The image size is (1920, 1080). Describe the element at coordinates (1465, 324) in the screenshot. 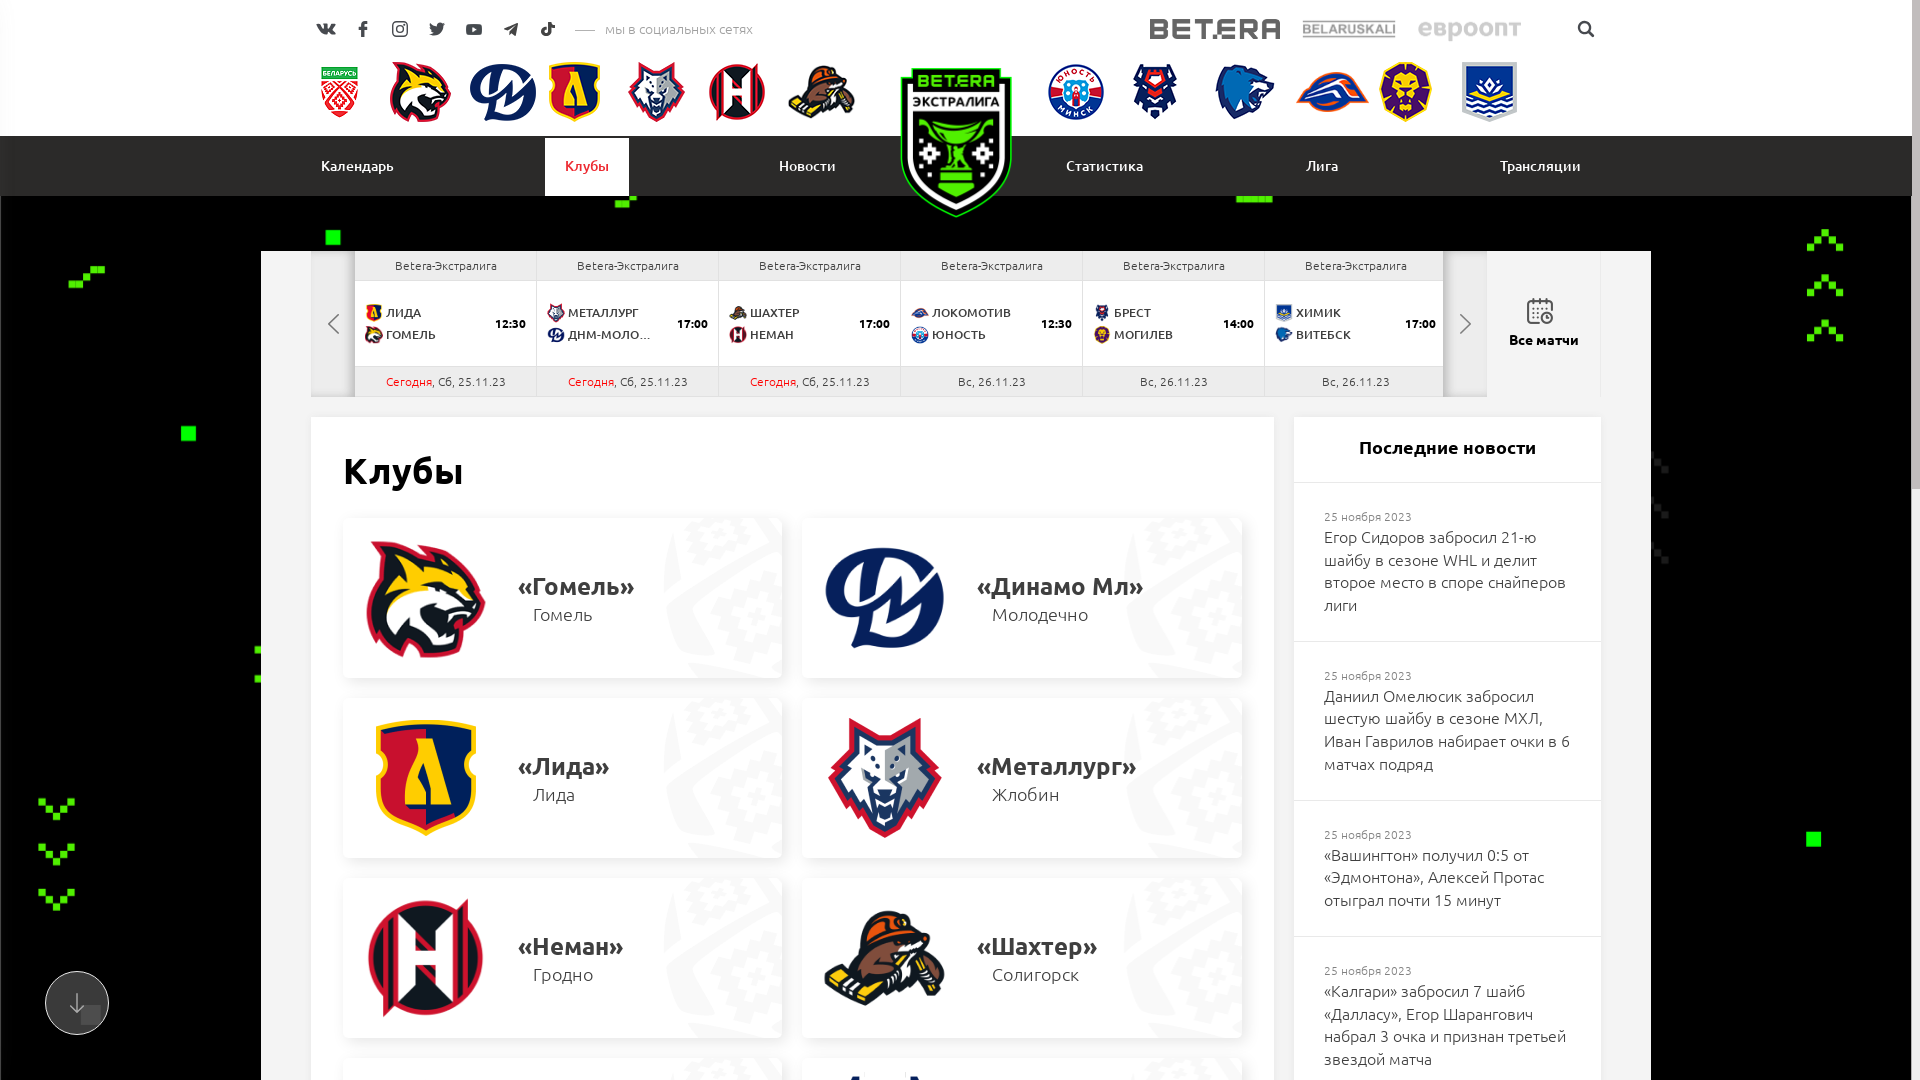

I see `NEXT` at that location.